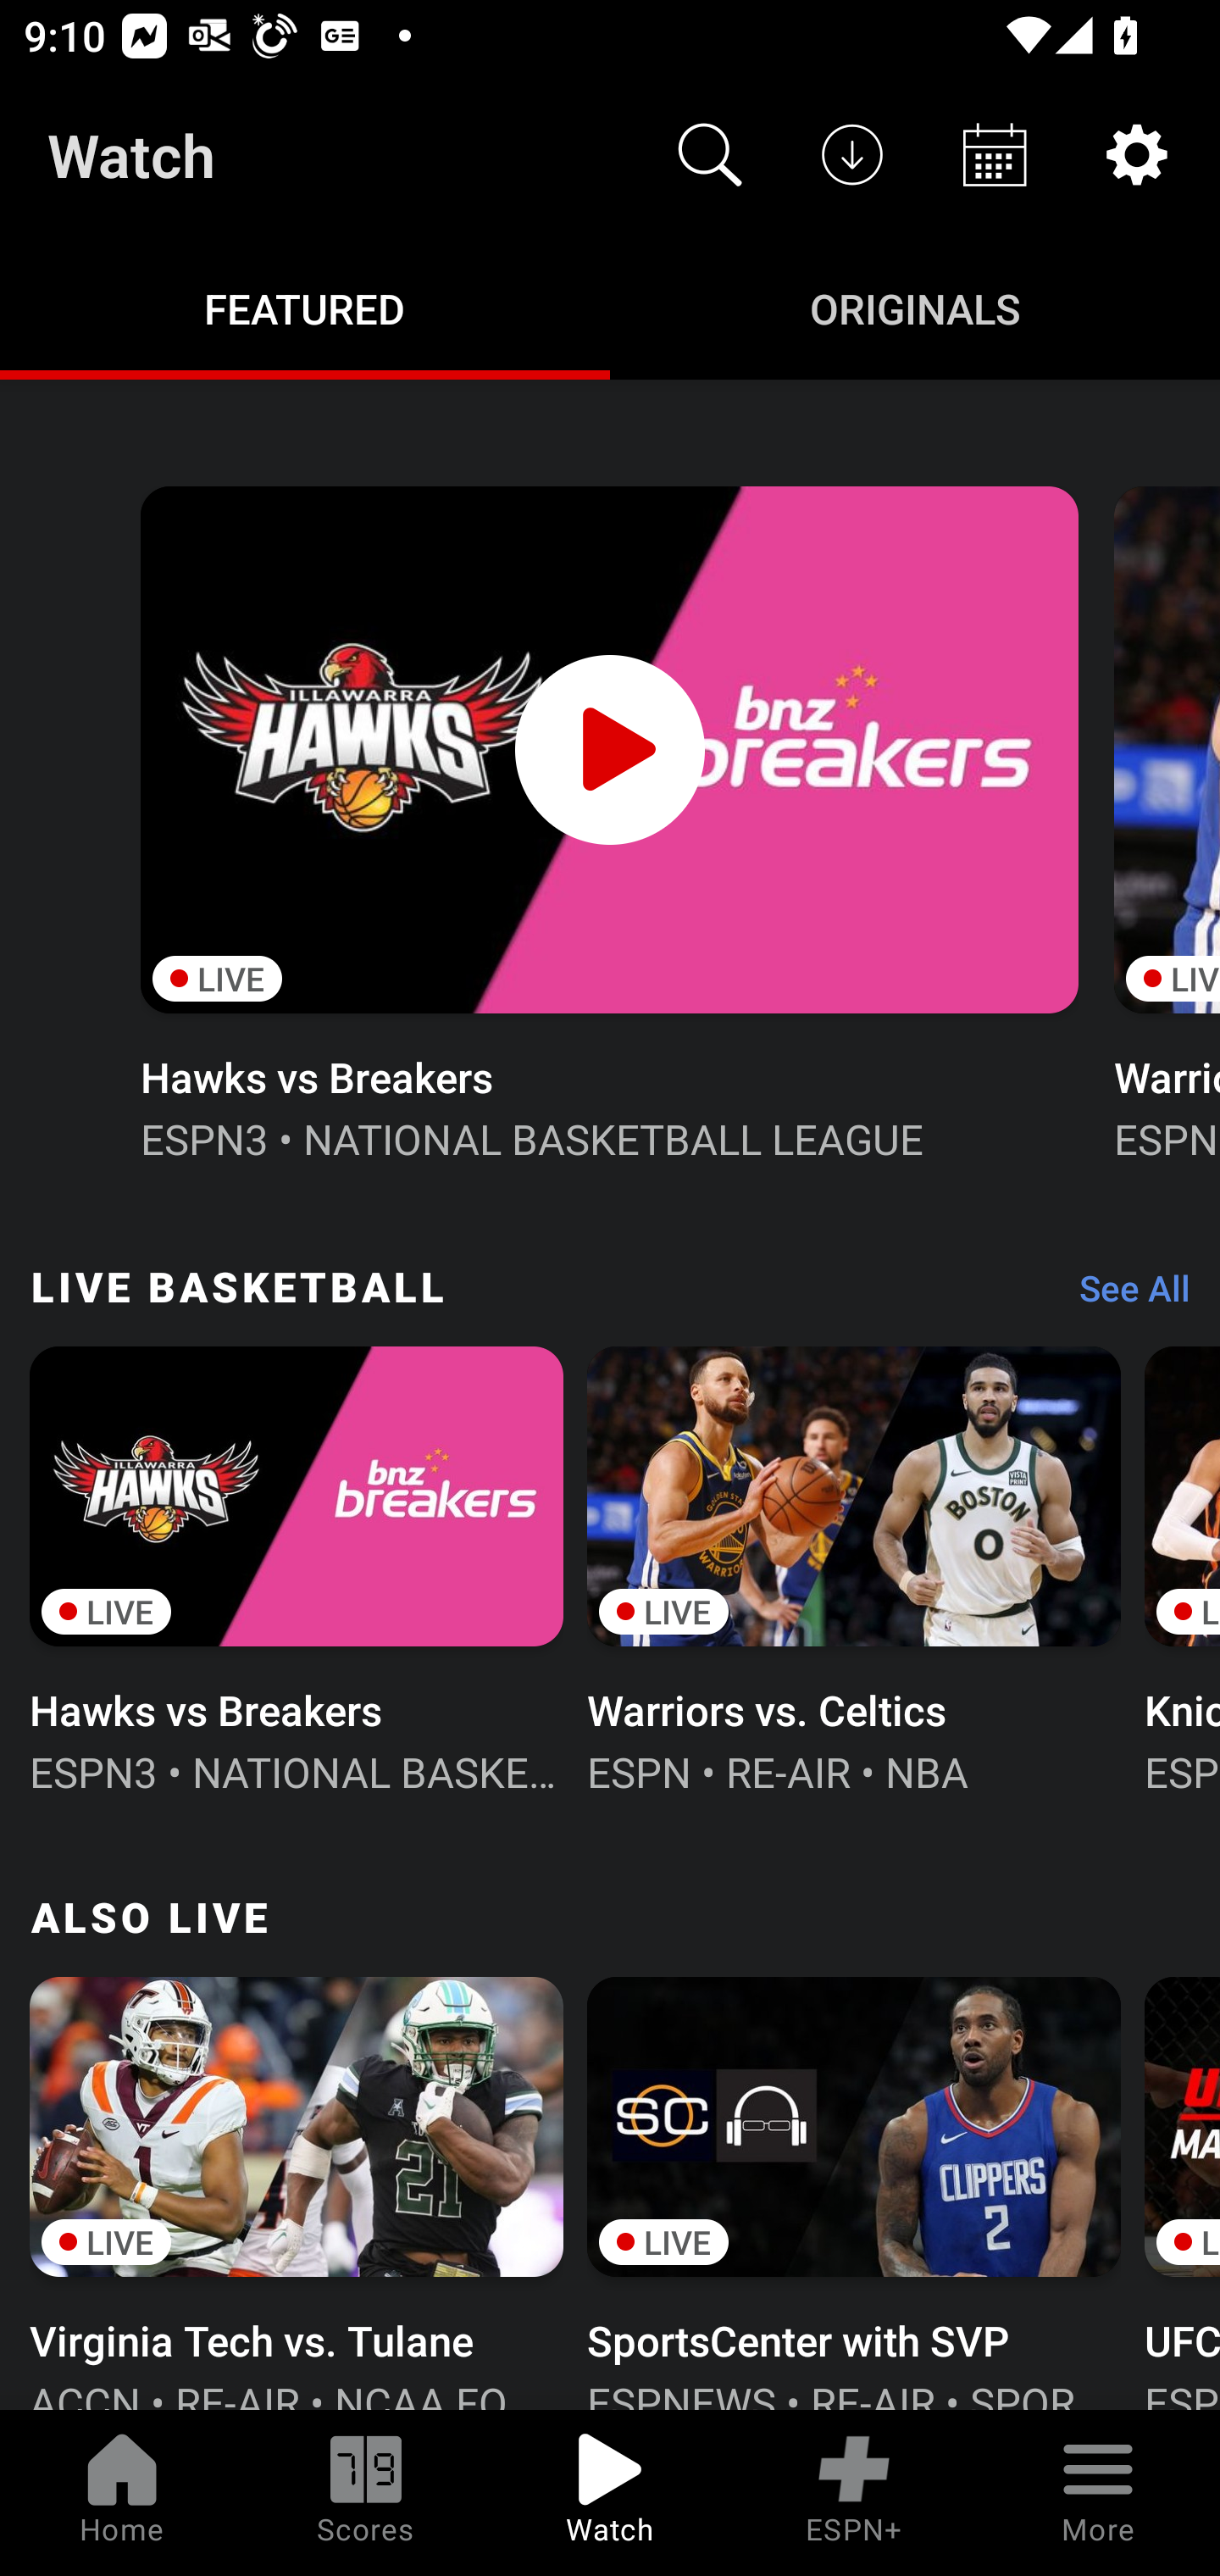  I want to click on LIVE Warriors vs. Celtics ESPN • RE-AIR • NBA, so click(854, 1567).